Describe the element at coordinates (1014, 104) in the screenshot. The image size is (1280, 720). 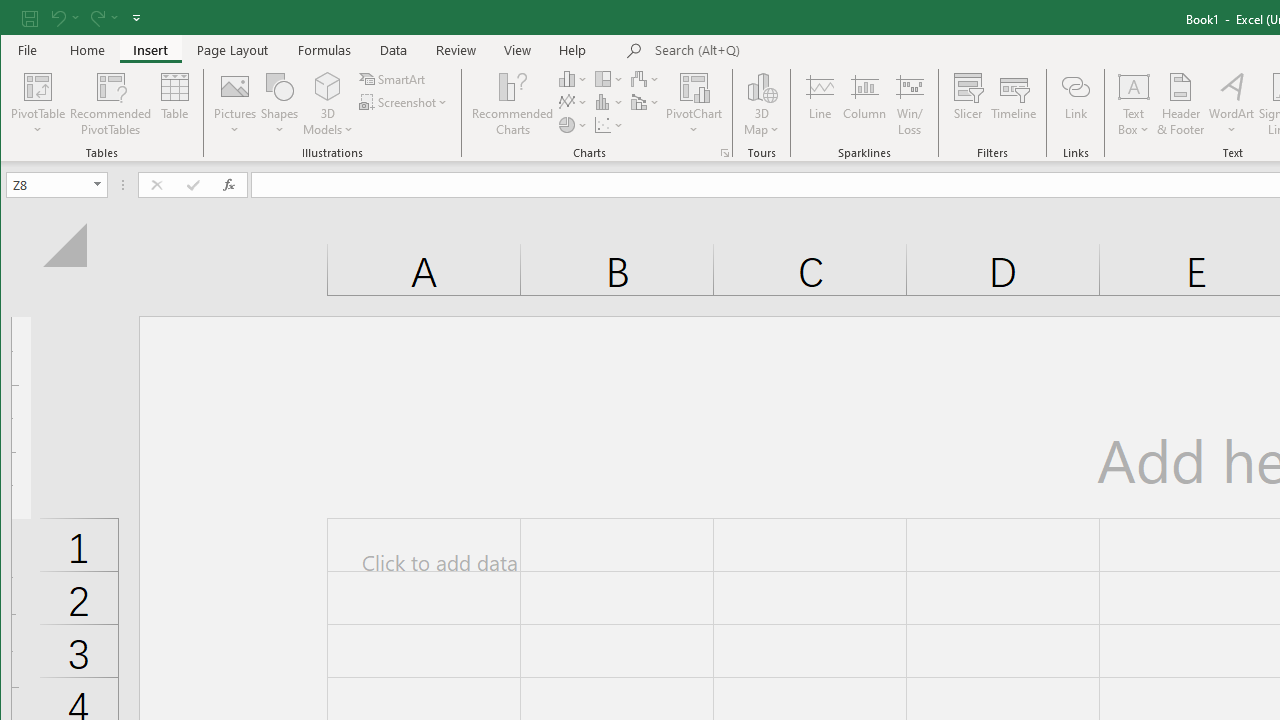
I see `Timeline` at that location.